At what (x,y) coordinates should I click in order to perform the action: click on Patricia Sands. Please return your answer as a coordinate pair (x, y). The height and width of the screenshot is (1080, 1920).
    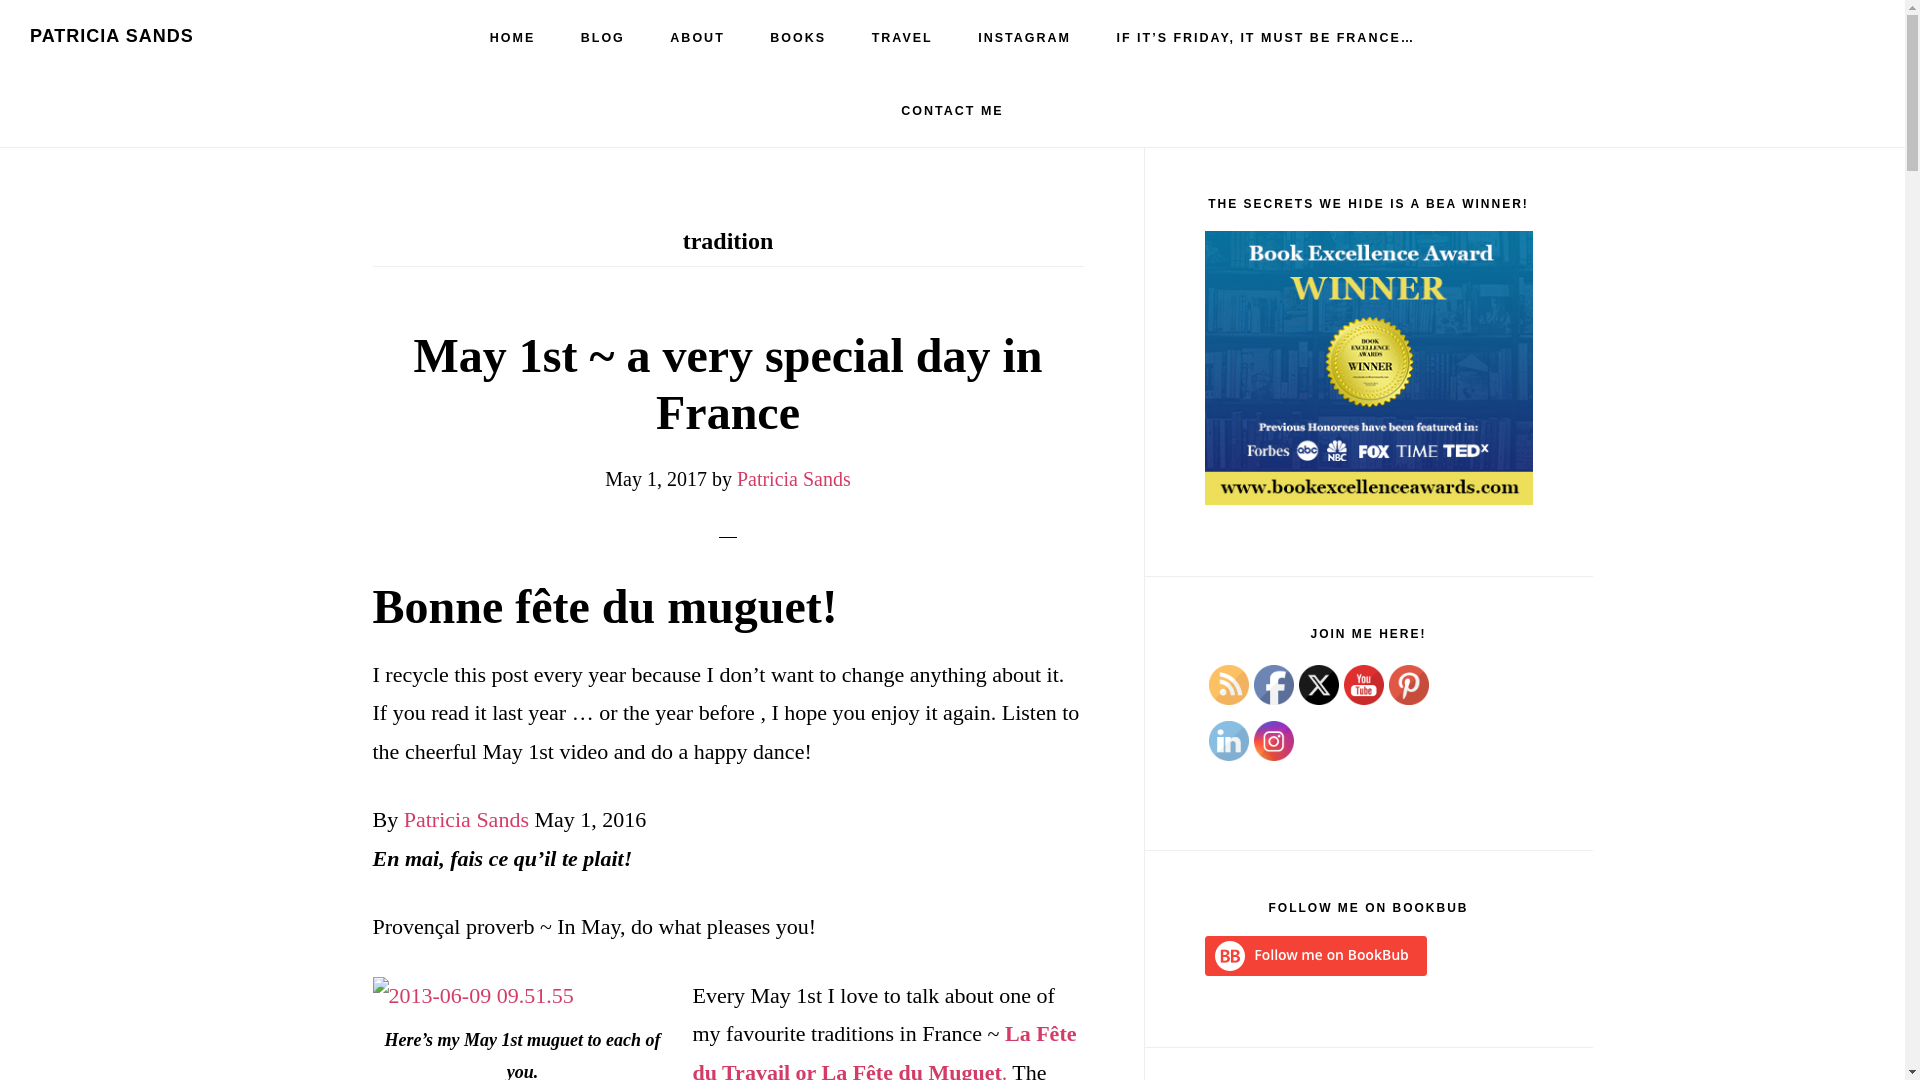
    Looking at the image, I should click on (466, 818).